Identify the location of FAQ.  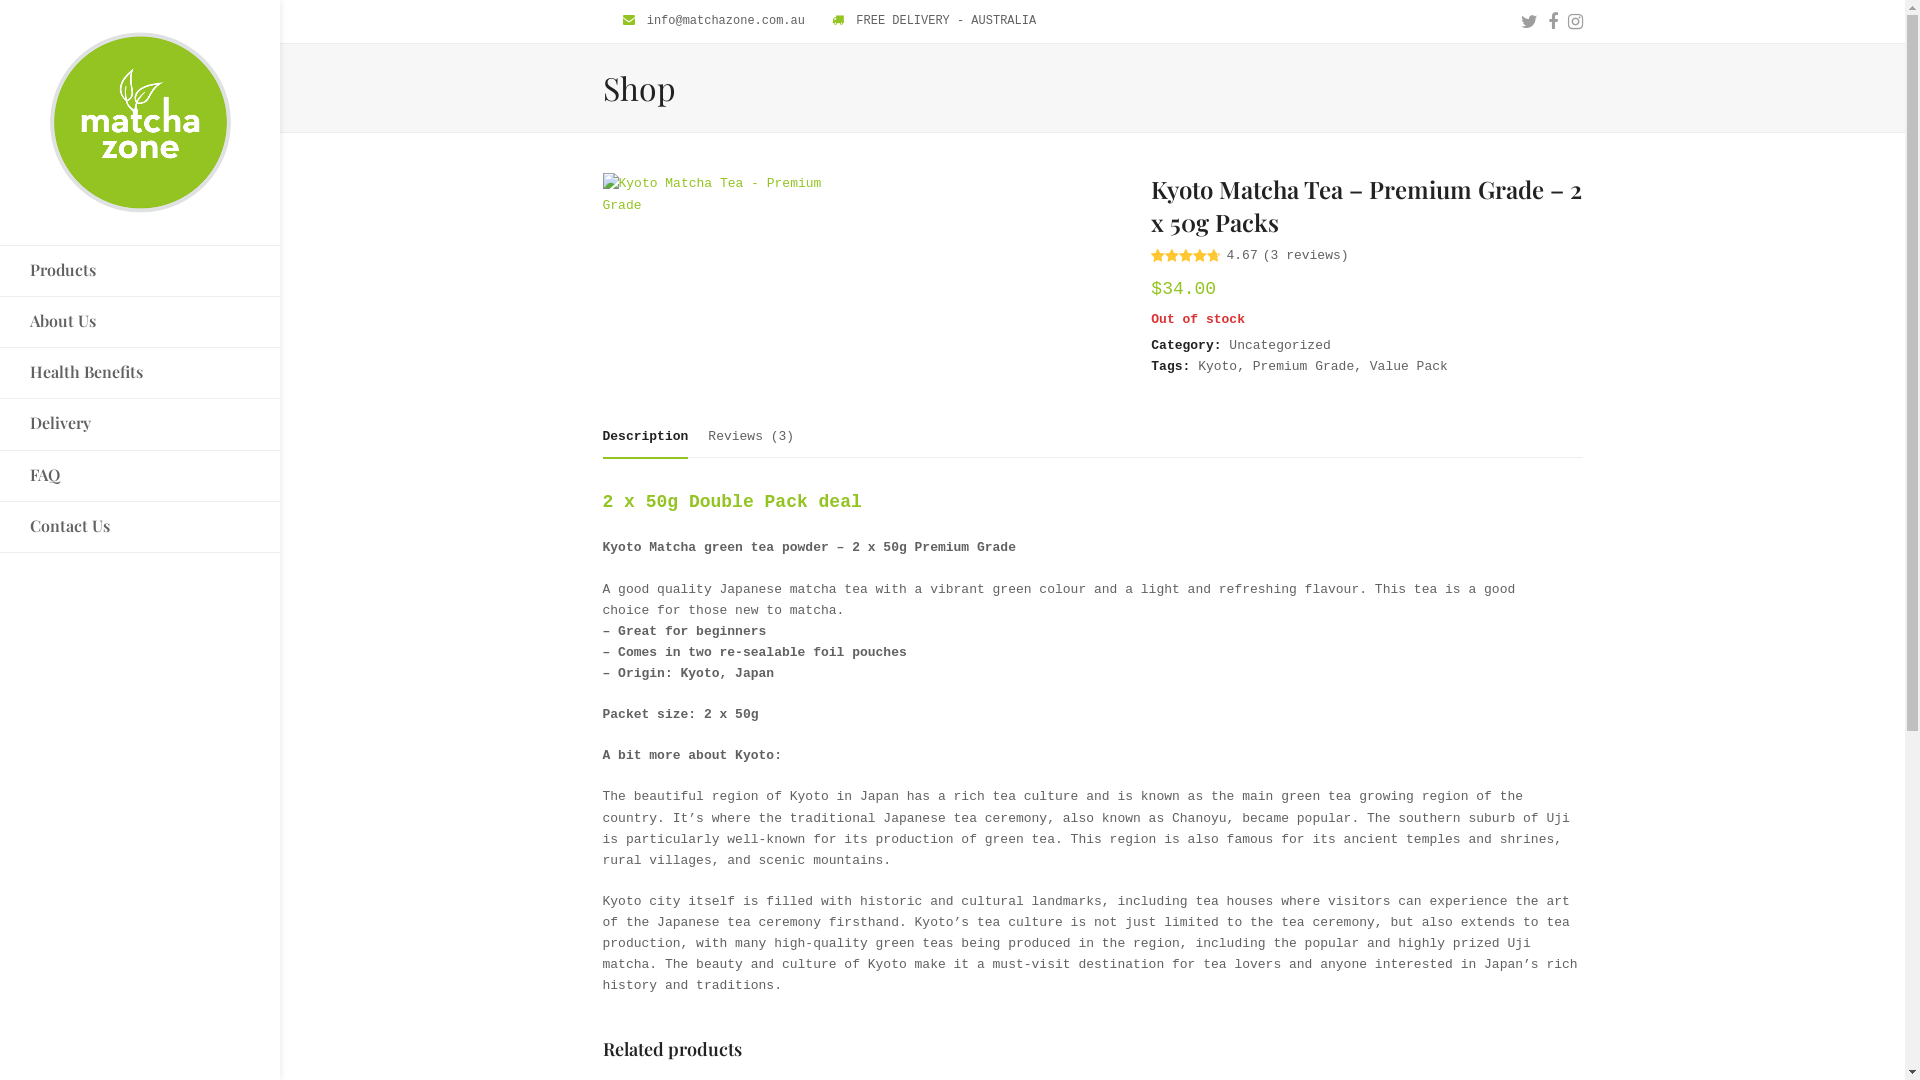
(140, 475).